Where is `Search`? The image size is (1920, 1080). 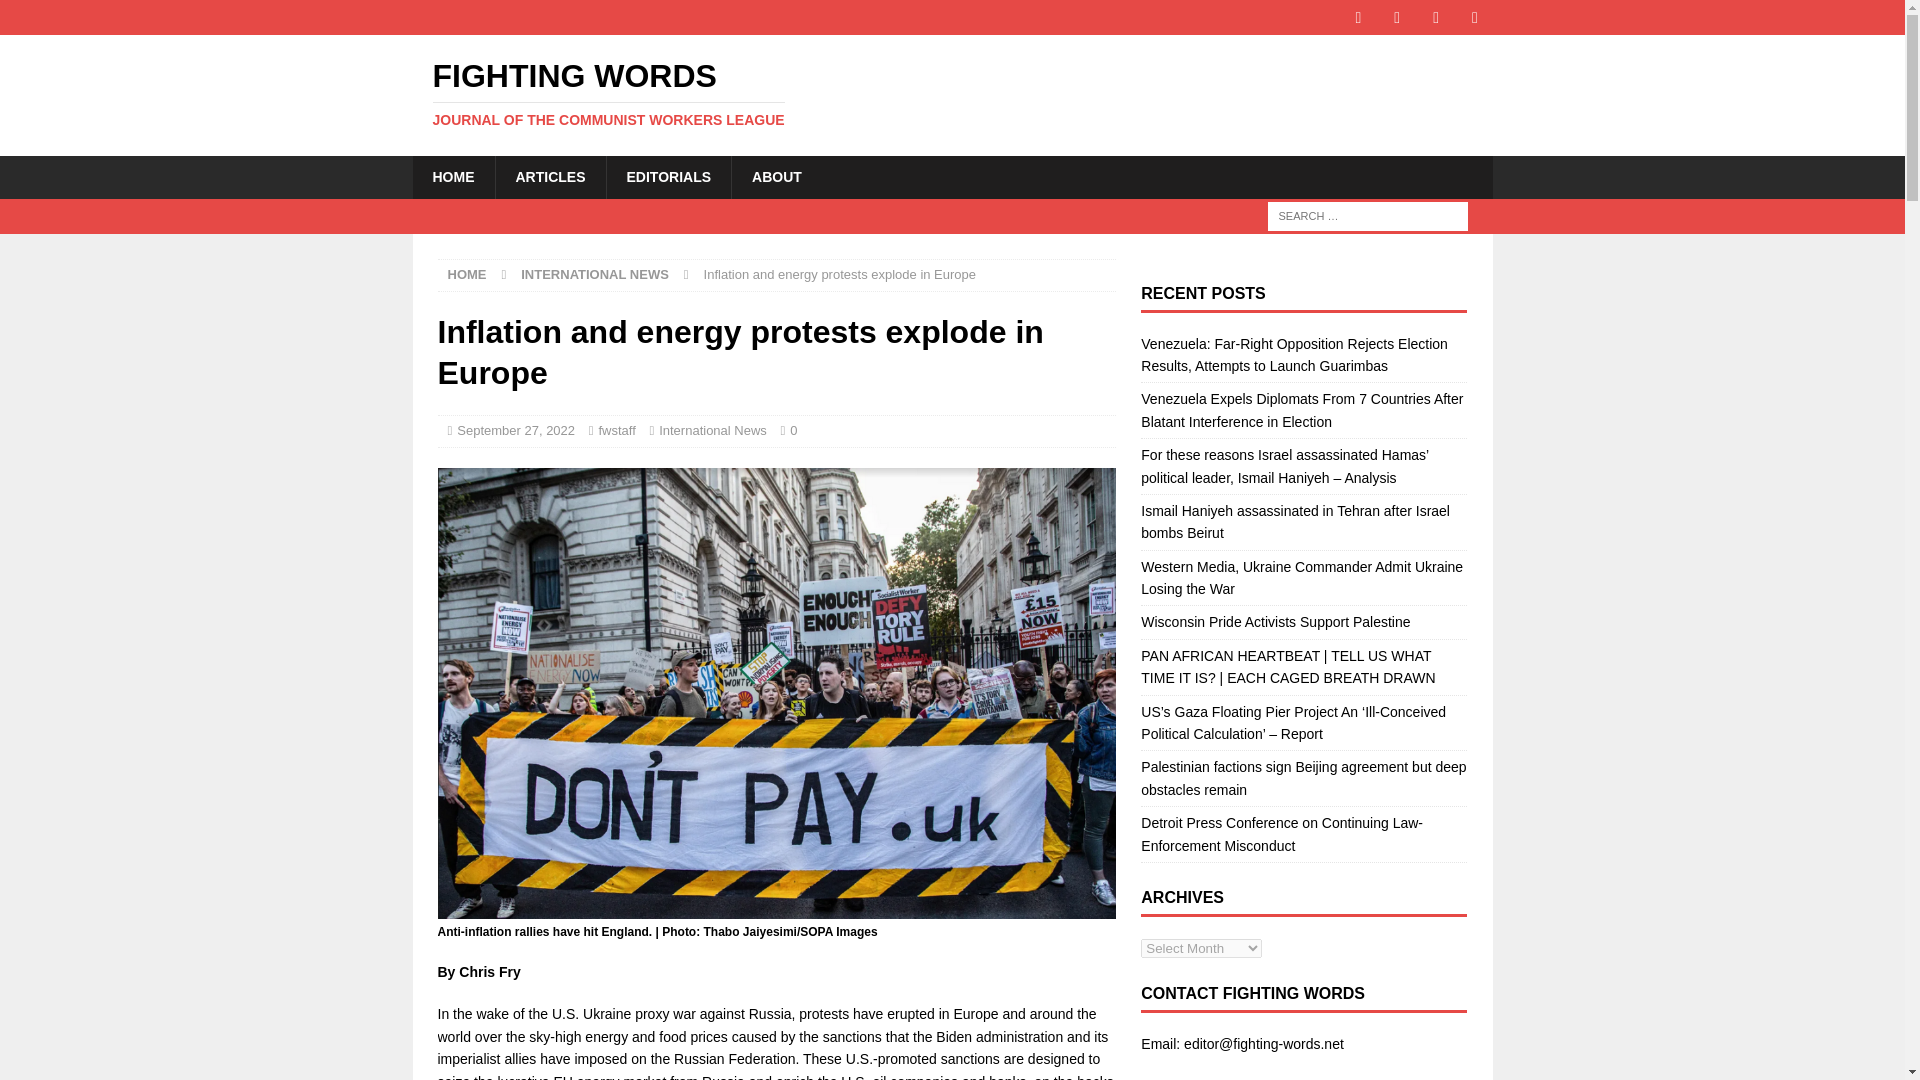
Search is located at coordinates (74, 16).